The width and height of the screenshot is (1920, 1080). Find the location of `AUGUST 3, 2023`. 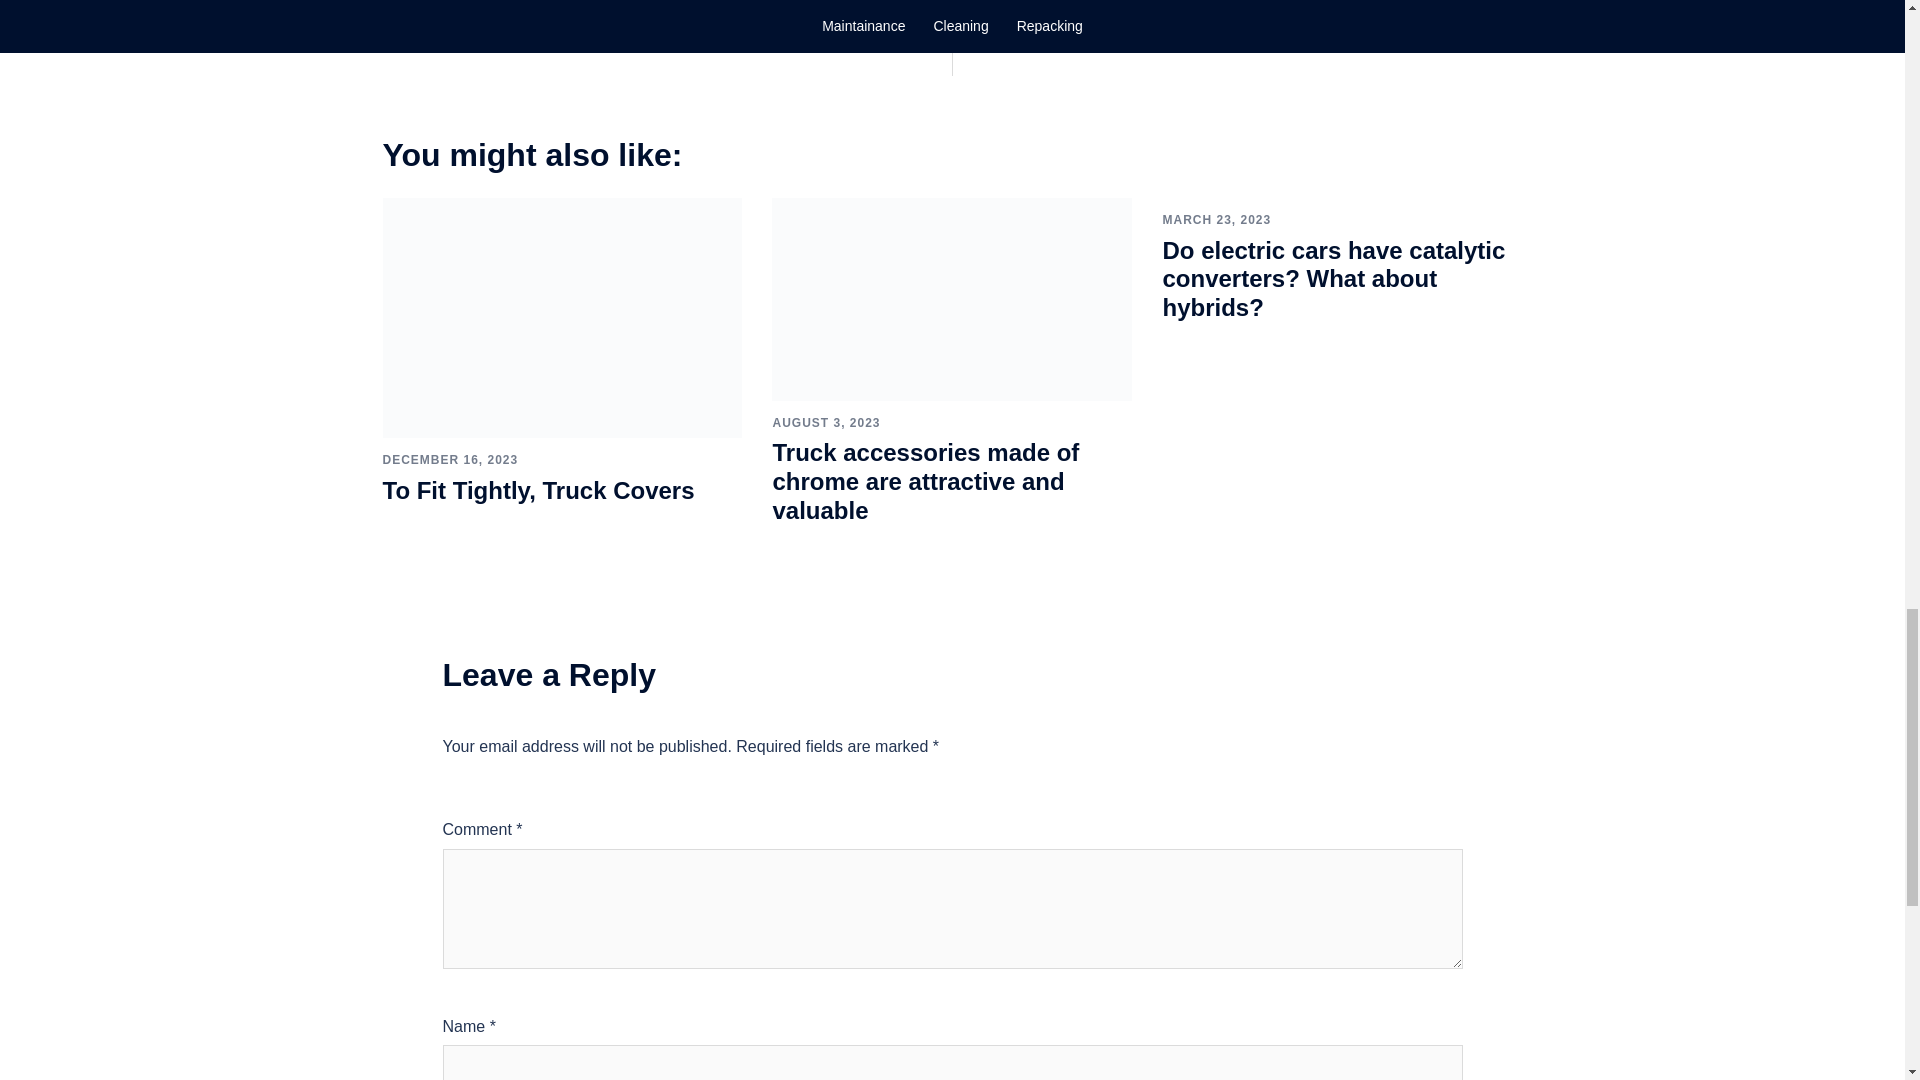

AUGUST 3, 2023 is located at coordinates (825, 422).